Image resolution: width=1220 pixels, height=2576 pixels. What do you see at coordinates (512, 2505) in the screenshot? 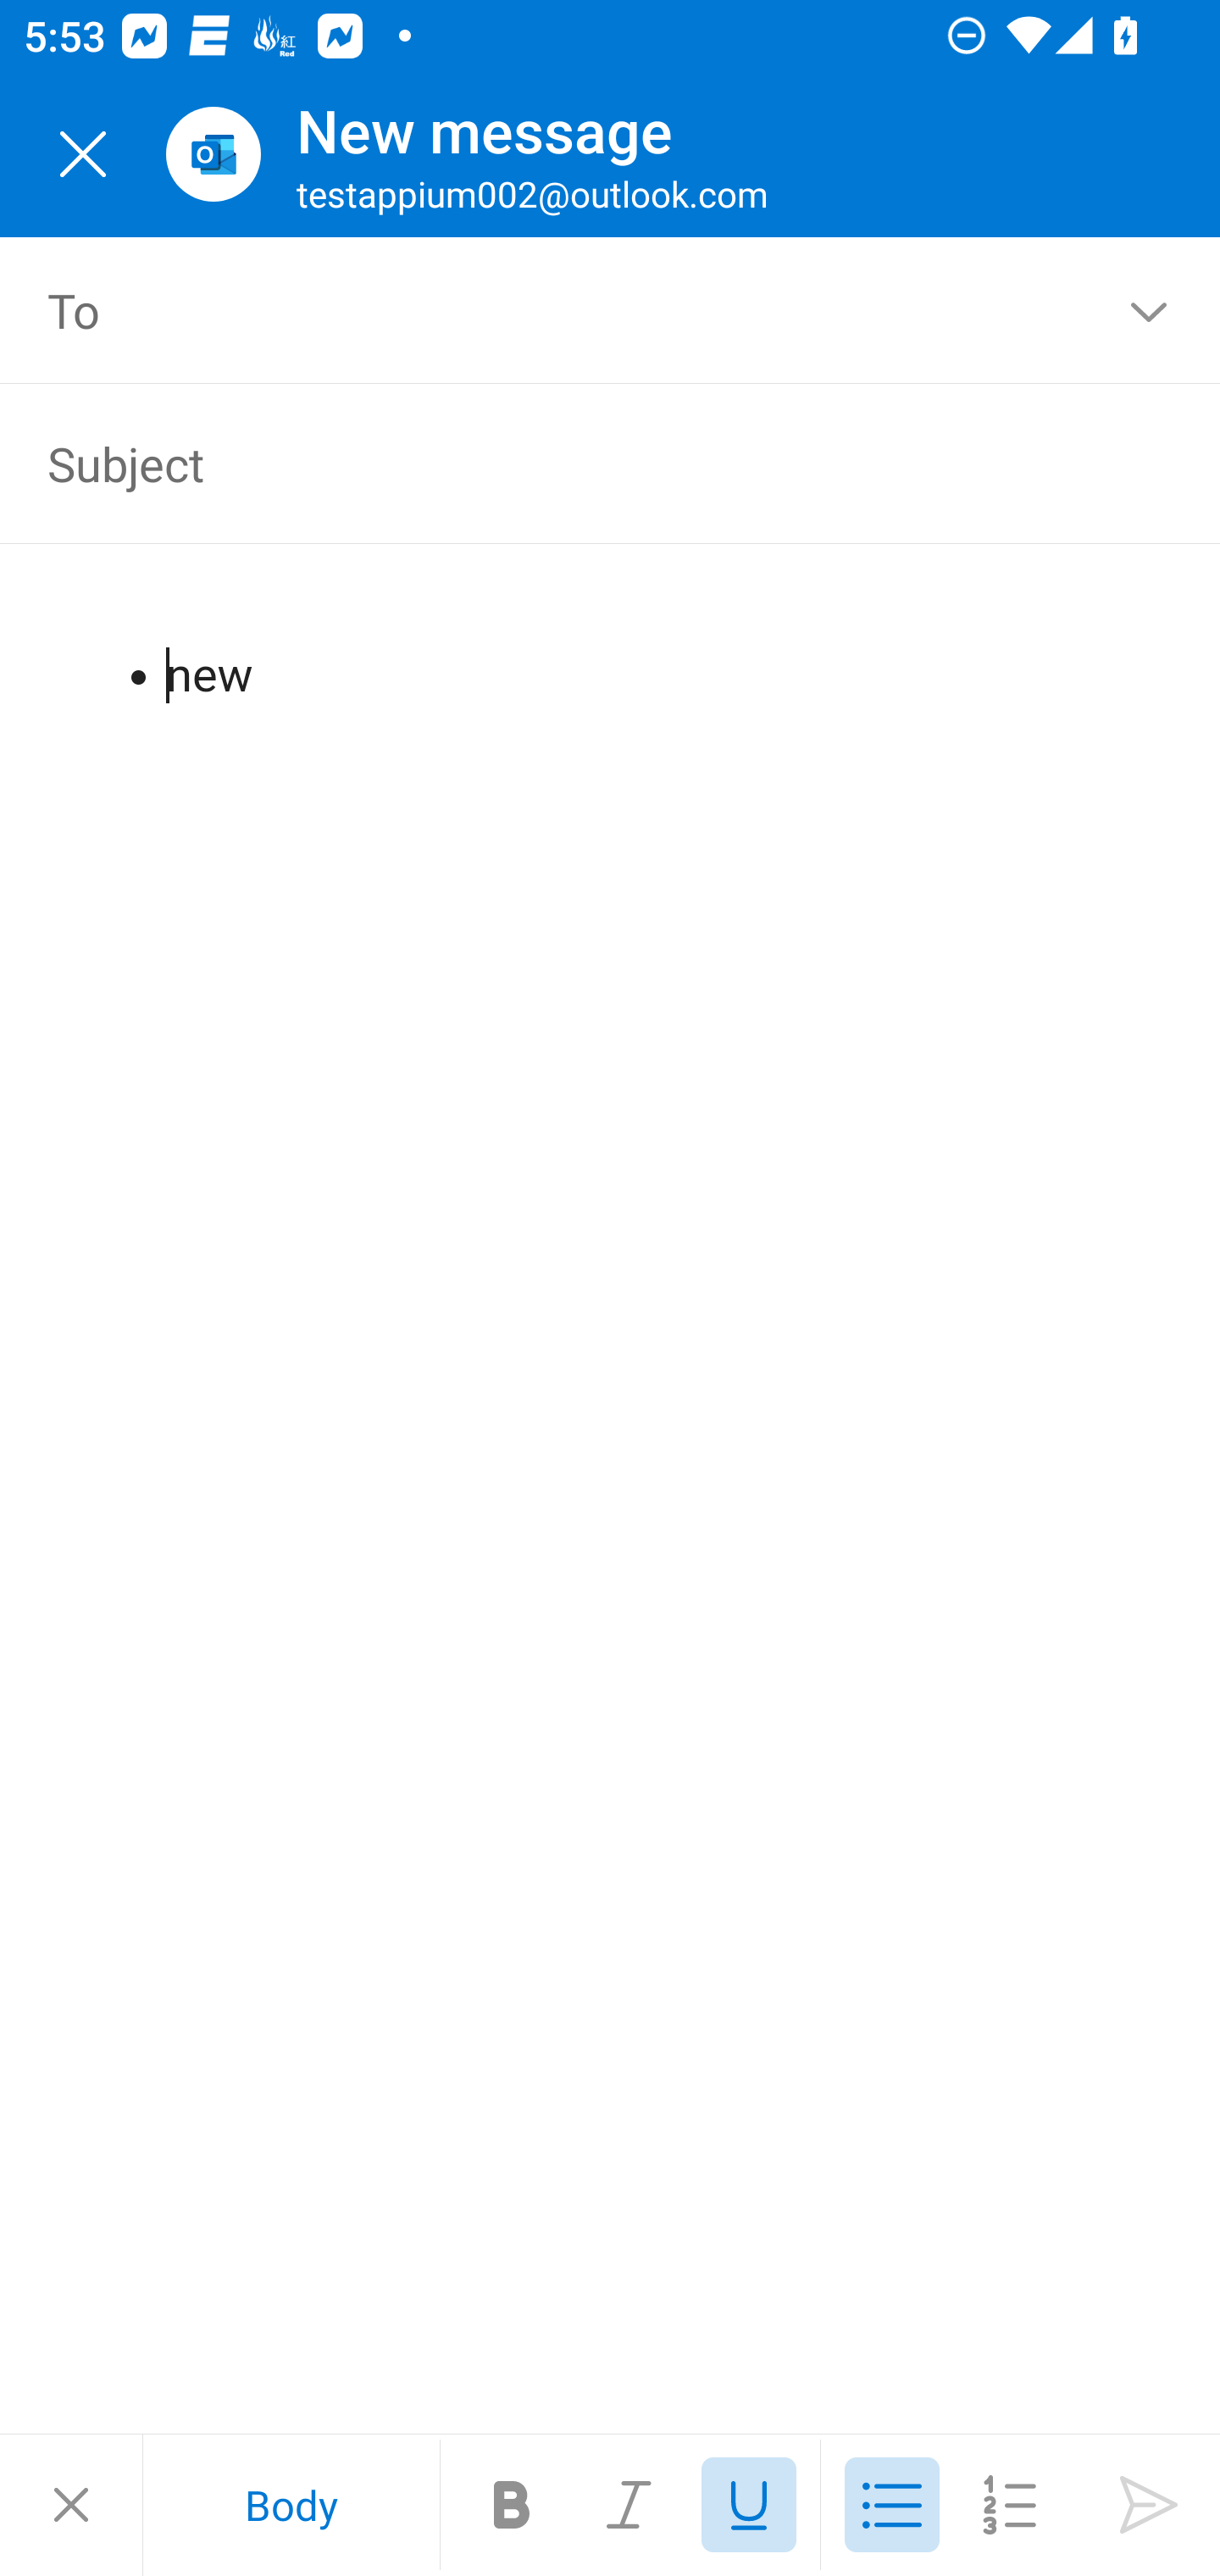
I see `Bold` at bounding box center [512, 2505].